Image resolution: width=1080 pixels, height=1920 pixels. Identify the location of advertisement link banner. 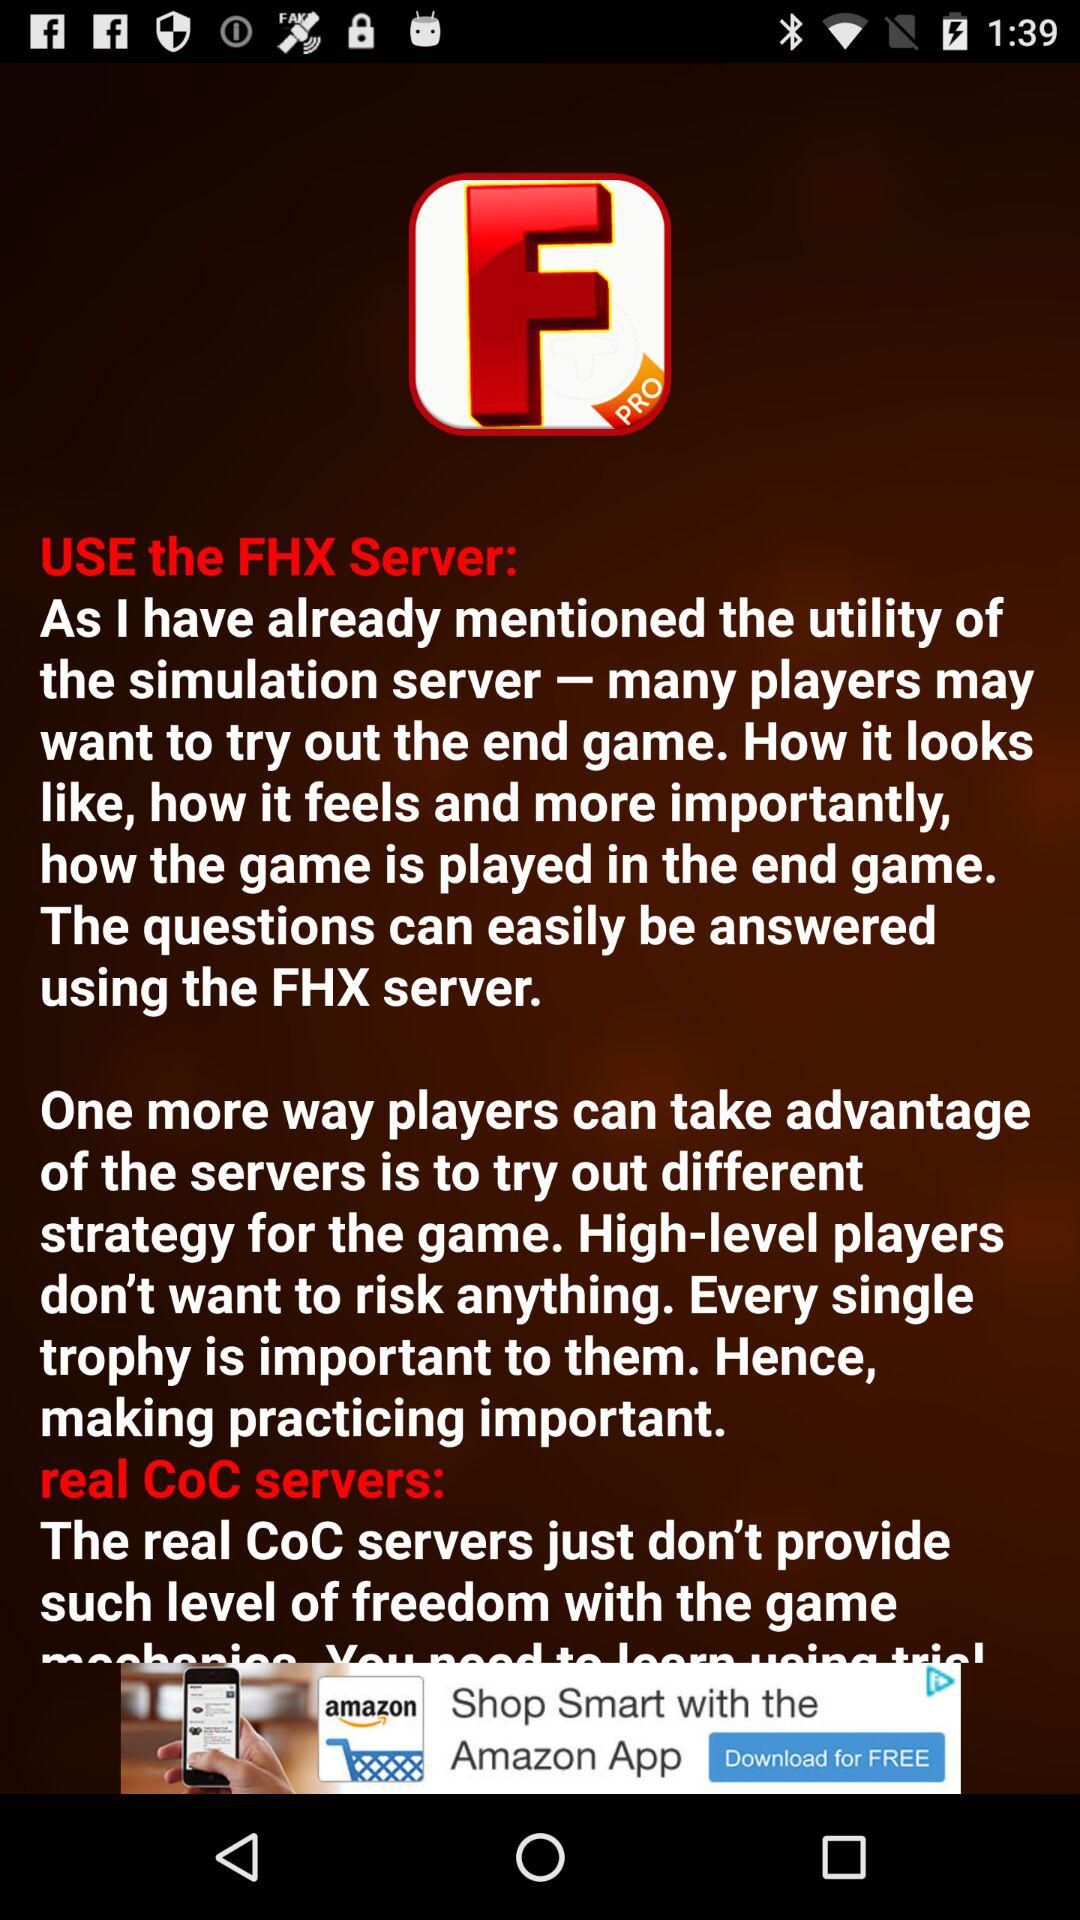
(540, 1728).